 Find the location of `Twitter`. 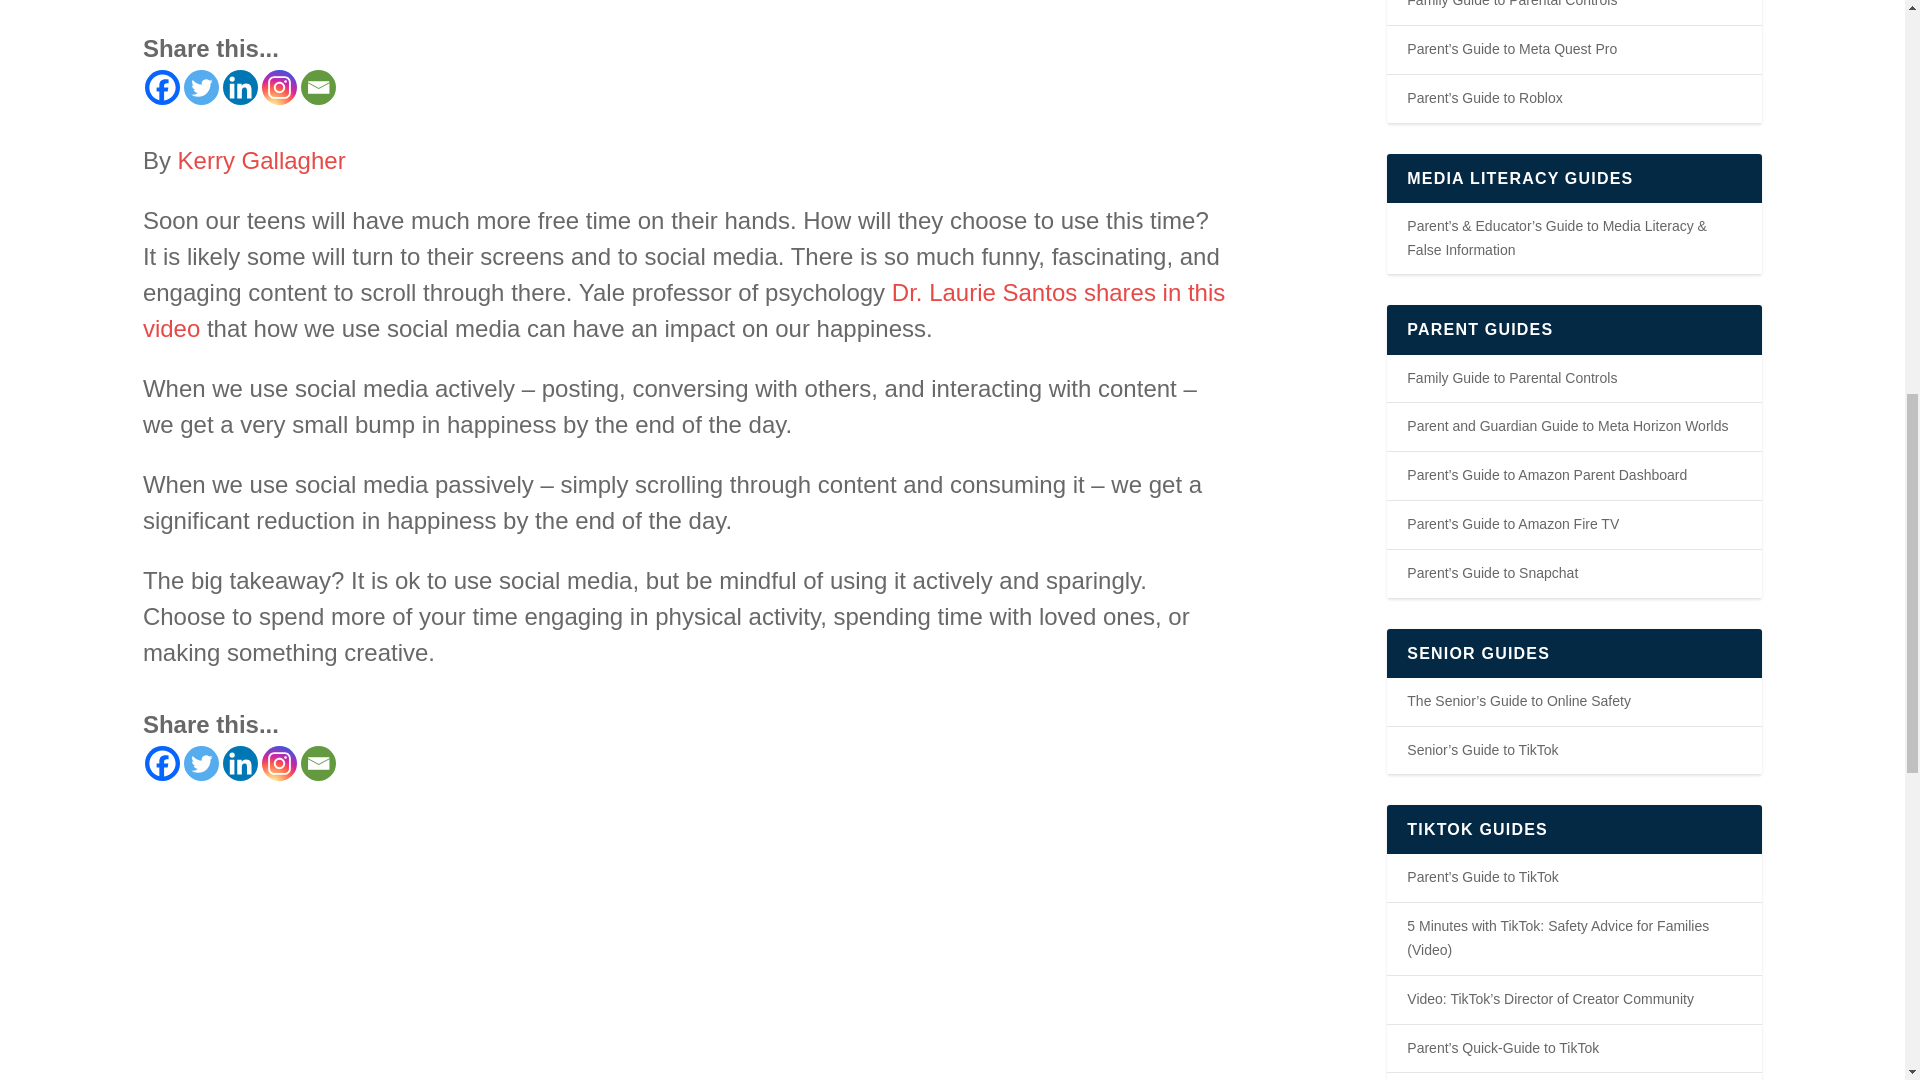

Twitter is located at coordinates (201, 87).